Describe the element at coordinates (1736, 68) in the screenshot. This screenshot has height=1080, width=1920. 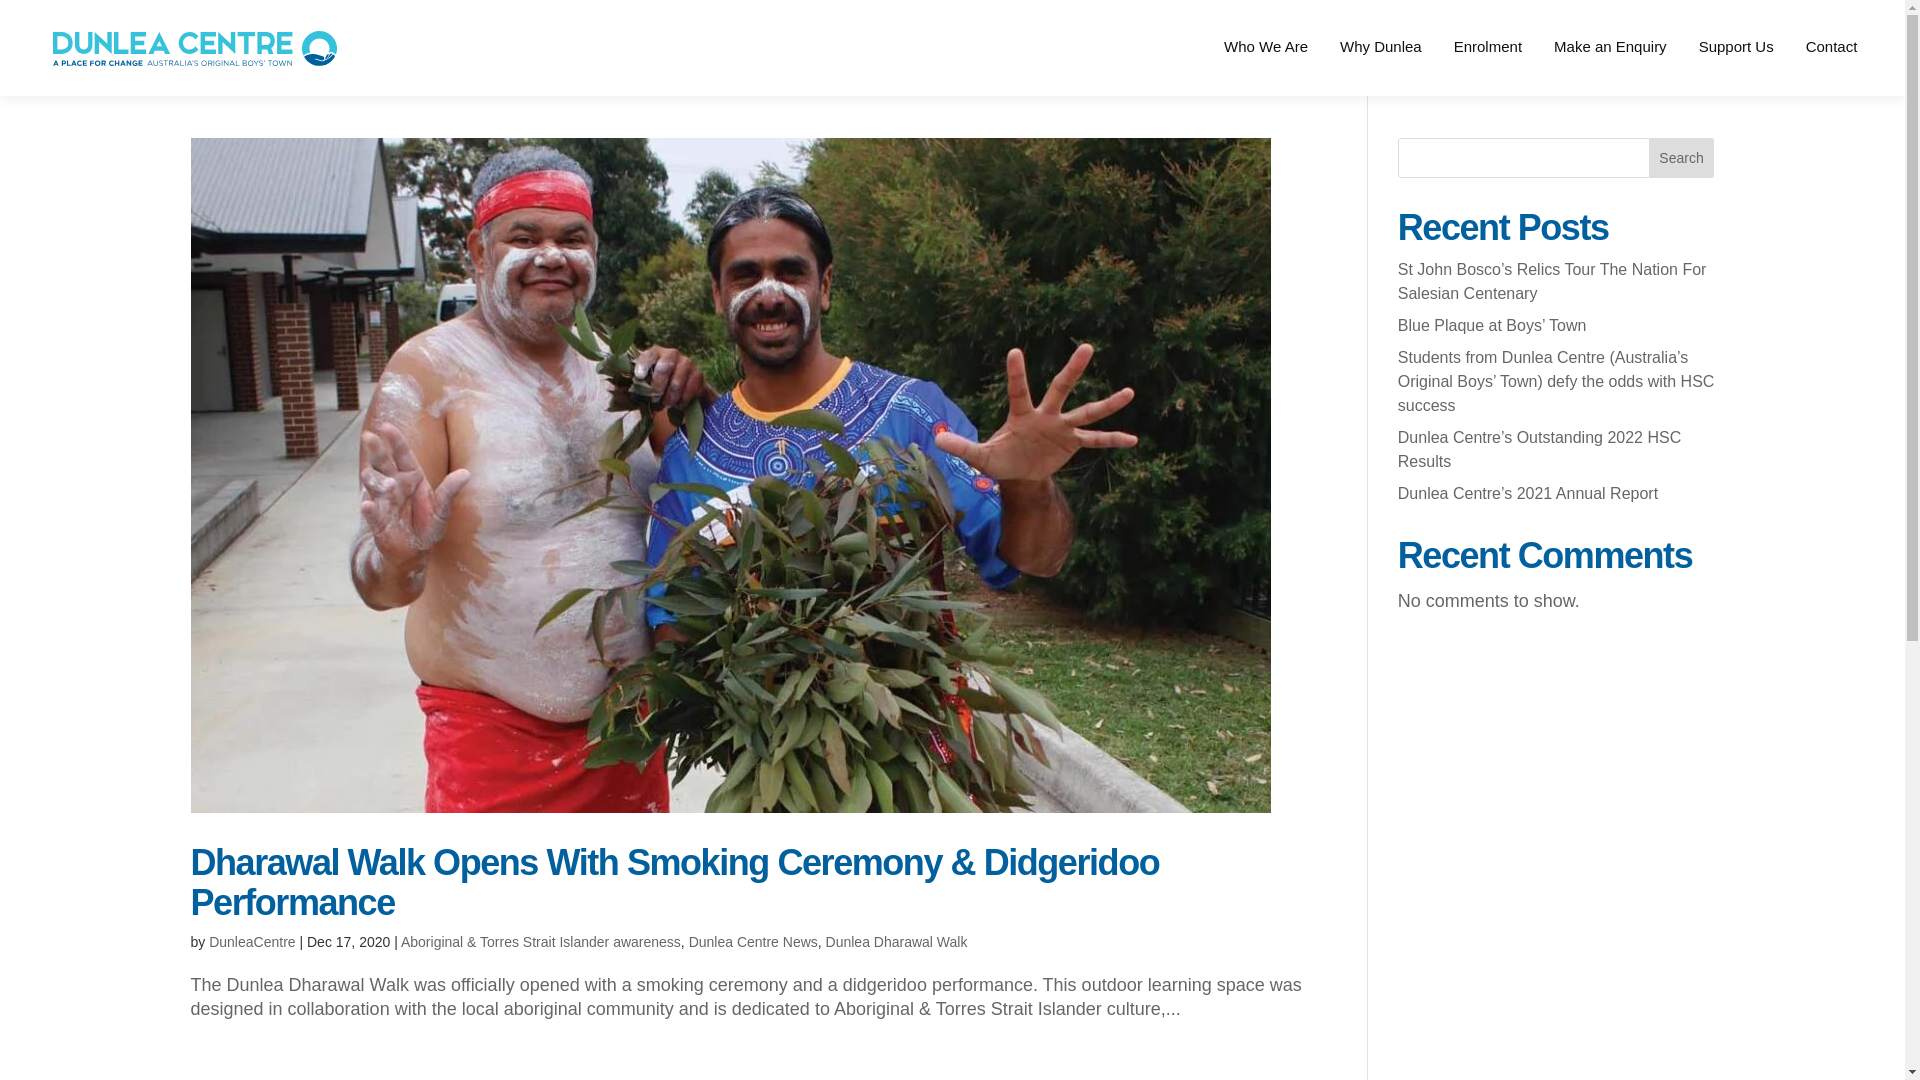
I see `Support Us` at that location.